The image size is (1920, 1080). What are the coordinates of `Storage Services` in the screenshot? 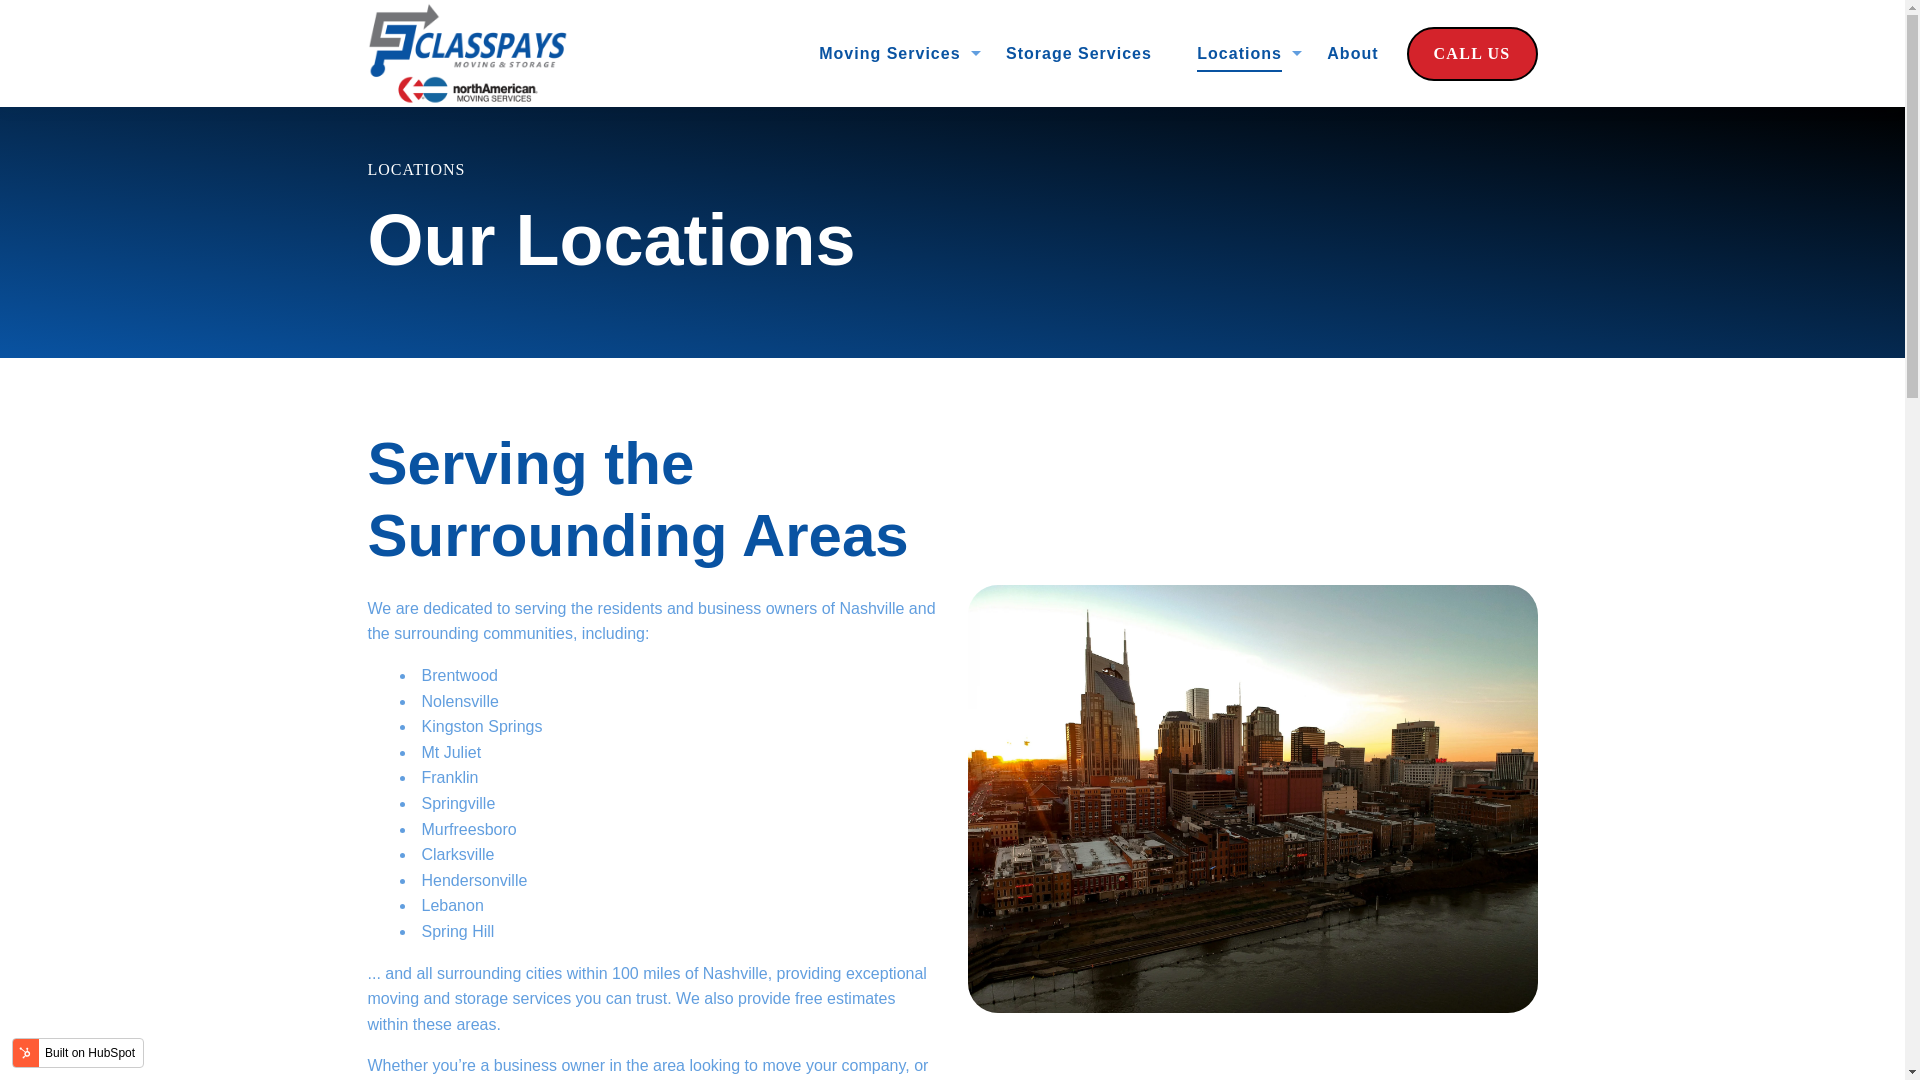 It's located at (1079, 53).